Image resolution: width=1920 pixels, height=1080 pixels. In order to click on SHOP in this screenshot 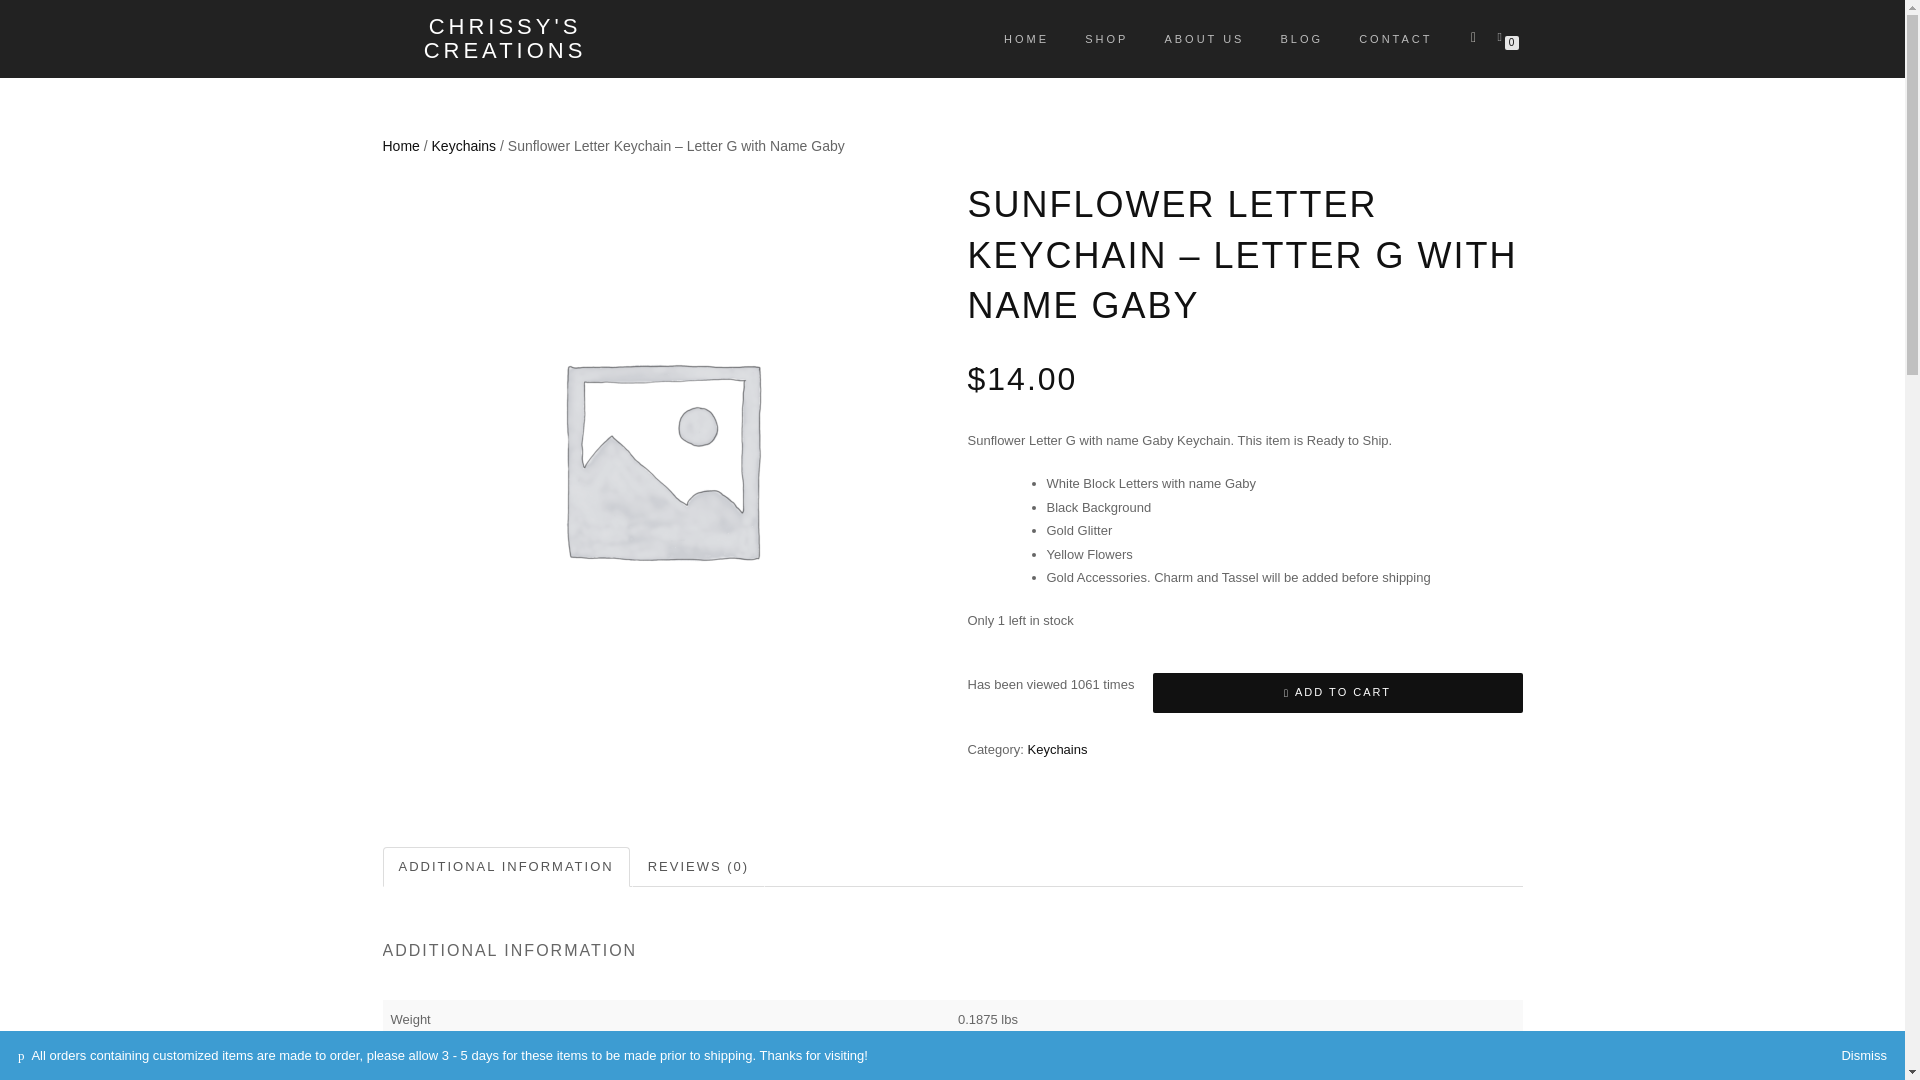, I will do `click(1106, 38)`.